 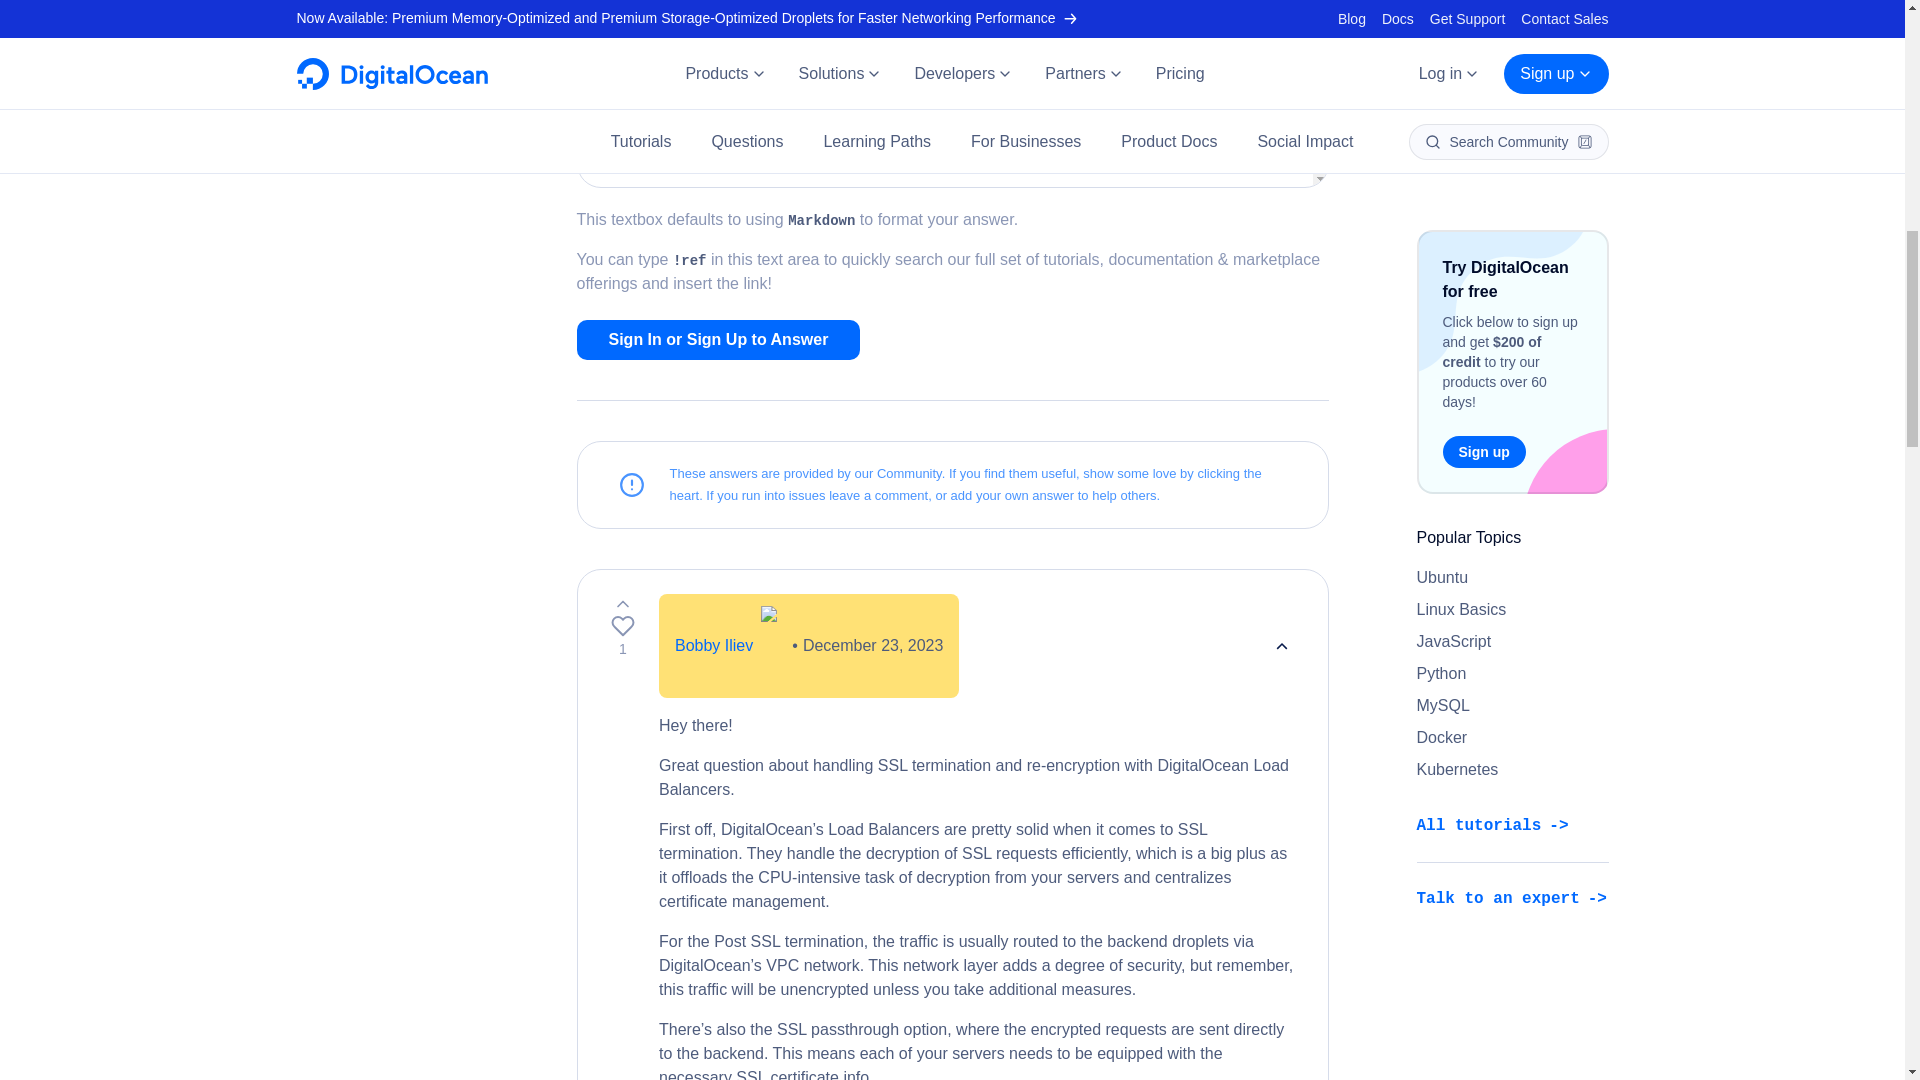 I want to click on Bold, so click(x=606, y=102).